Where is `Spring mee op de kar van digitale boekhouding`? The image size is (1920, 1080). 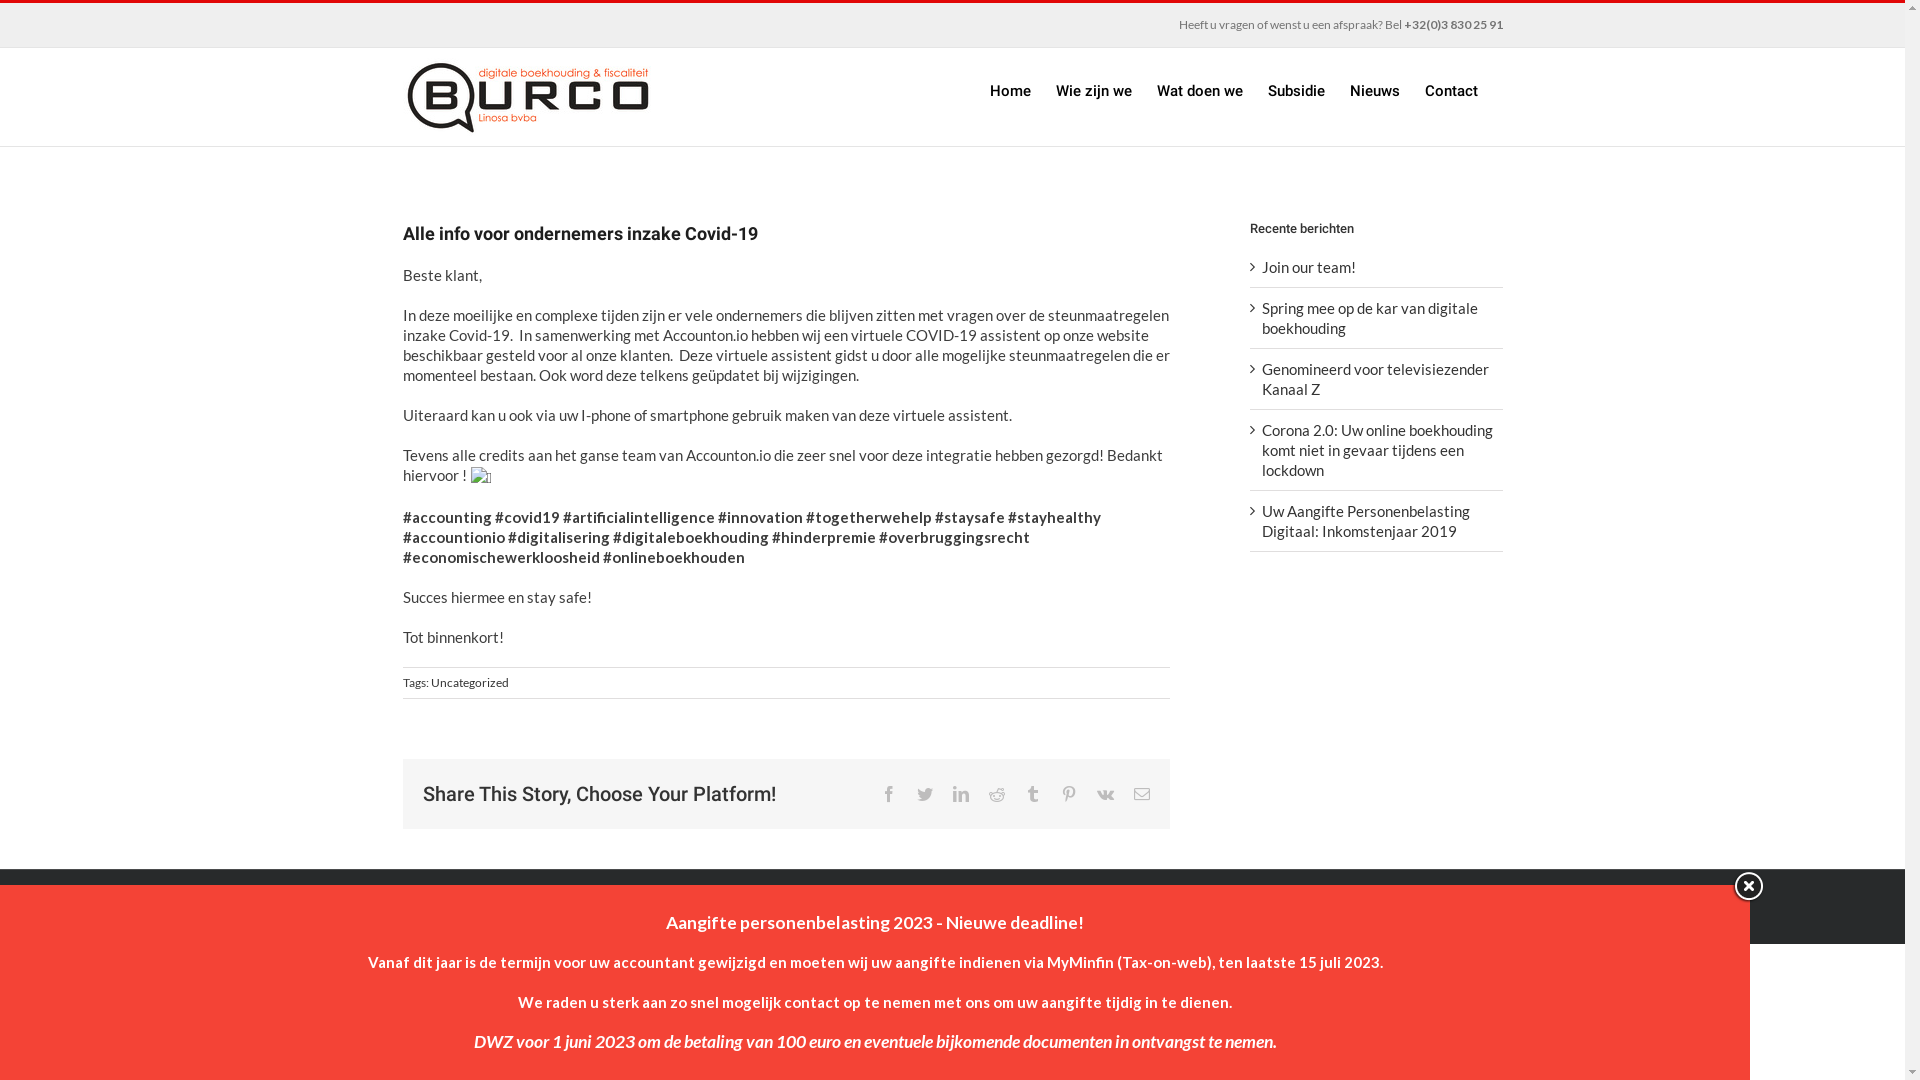 Spring mee op de kar van digitale boekhouding is located at coordinates (1370, 318).